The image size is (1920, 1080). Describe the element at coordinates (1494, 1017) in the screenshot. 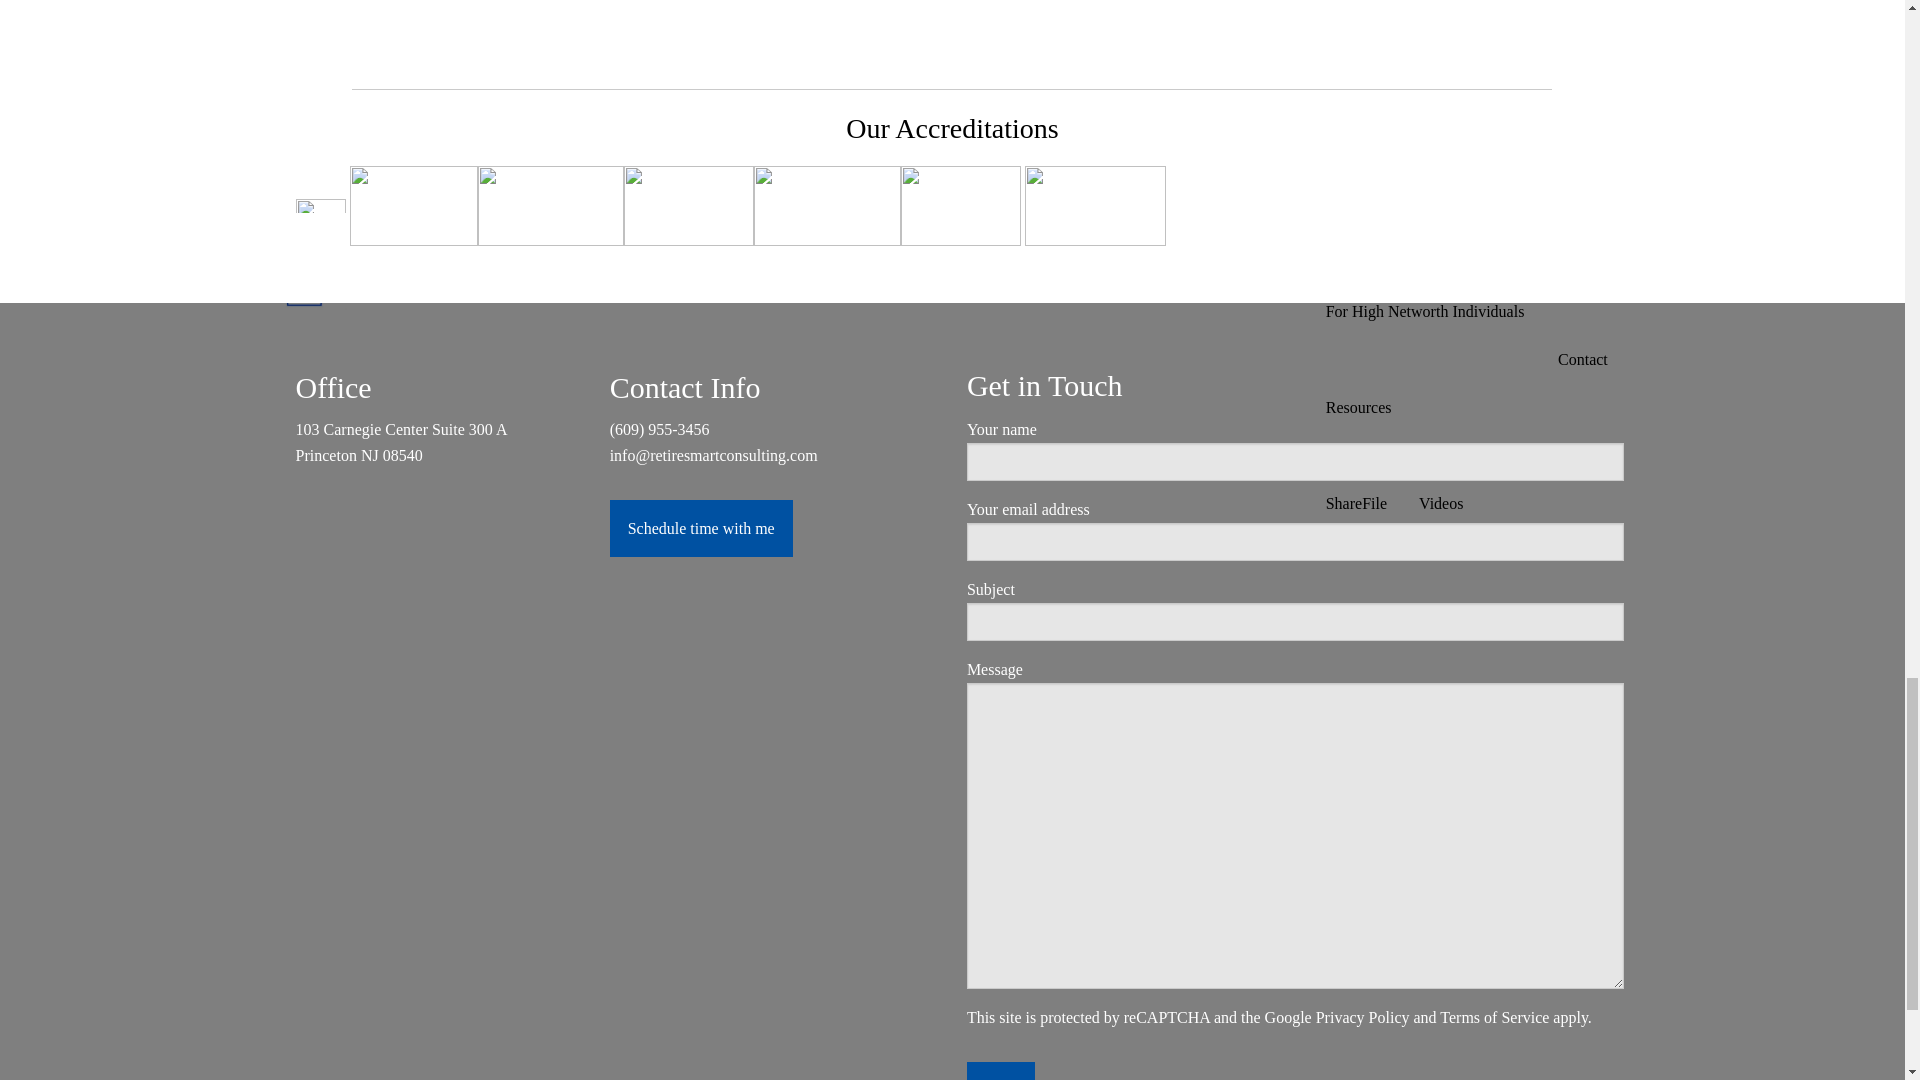

I see `Terms of Service` at that location.